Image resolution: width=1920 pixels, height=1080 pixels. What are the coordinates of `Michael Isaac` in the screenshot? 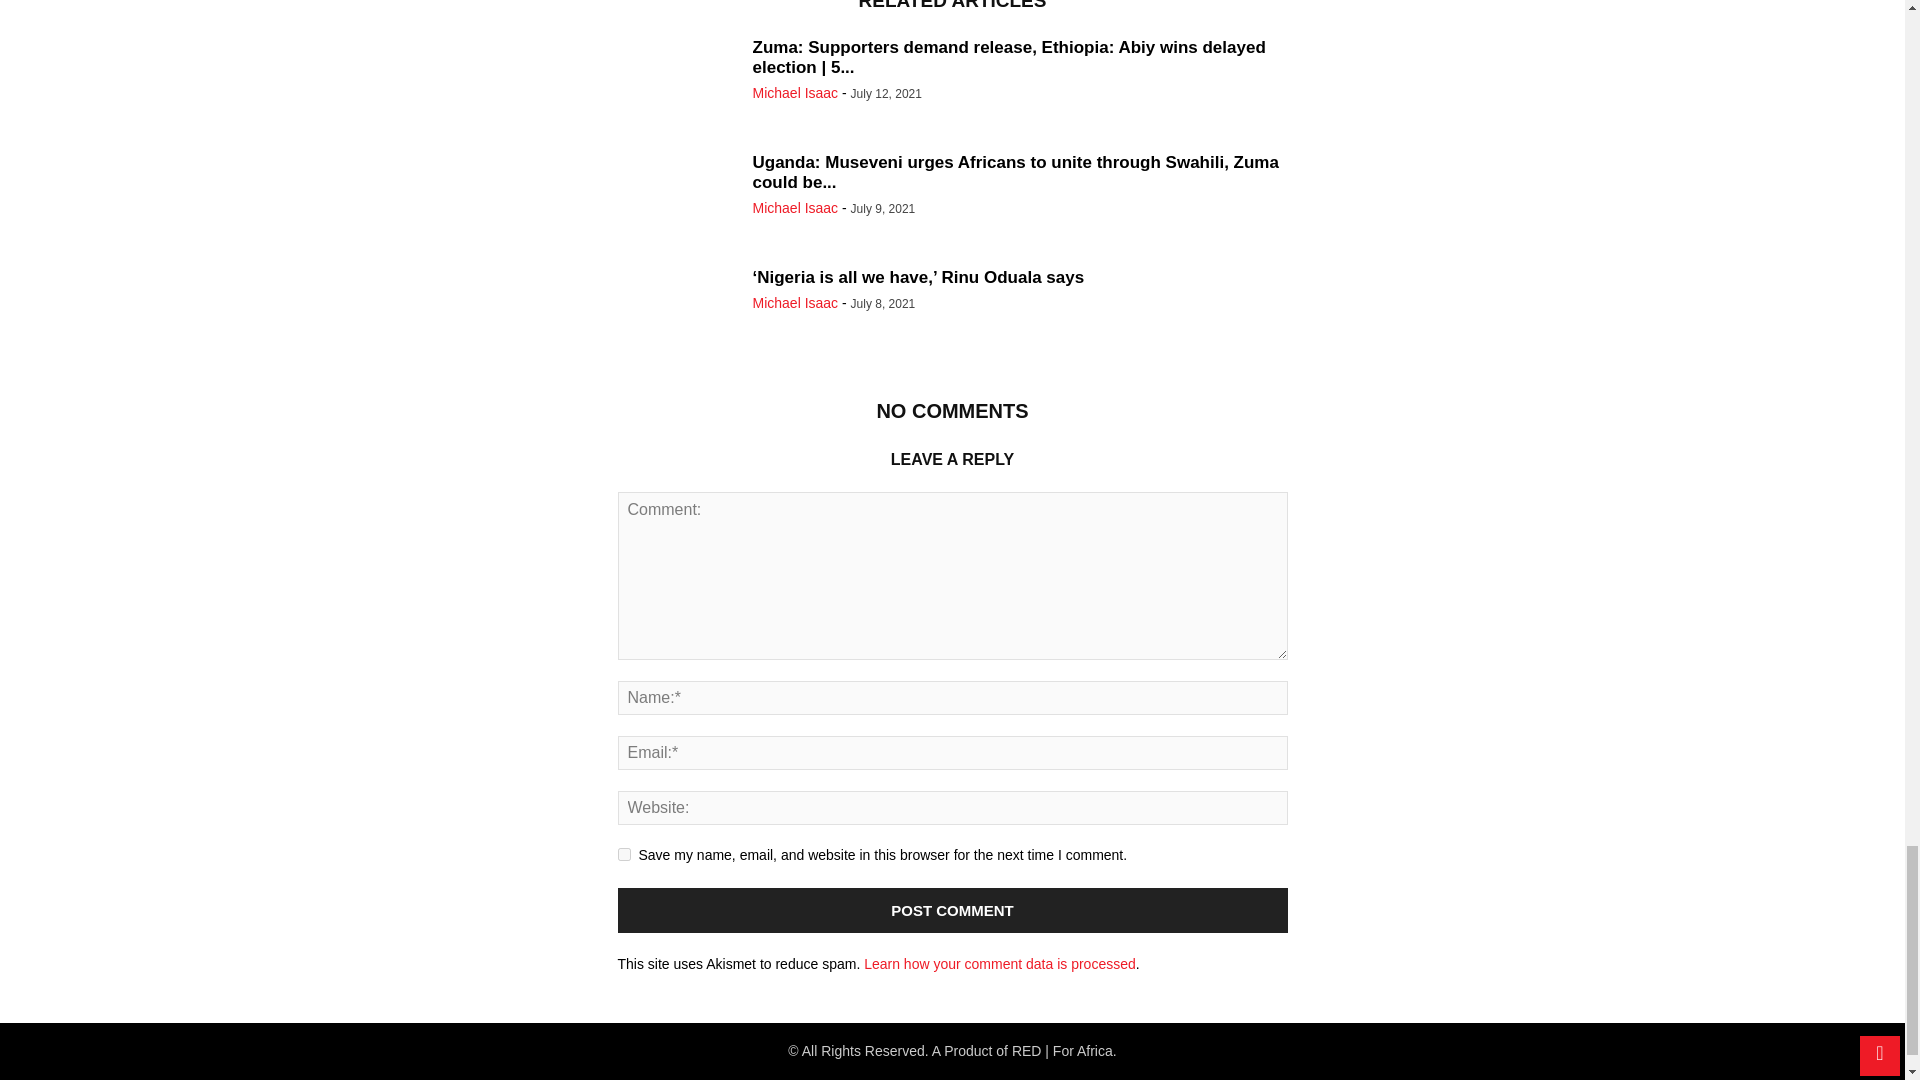 It's located at (794, 208).